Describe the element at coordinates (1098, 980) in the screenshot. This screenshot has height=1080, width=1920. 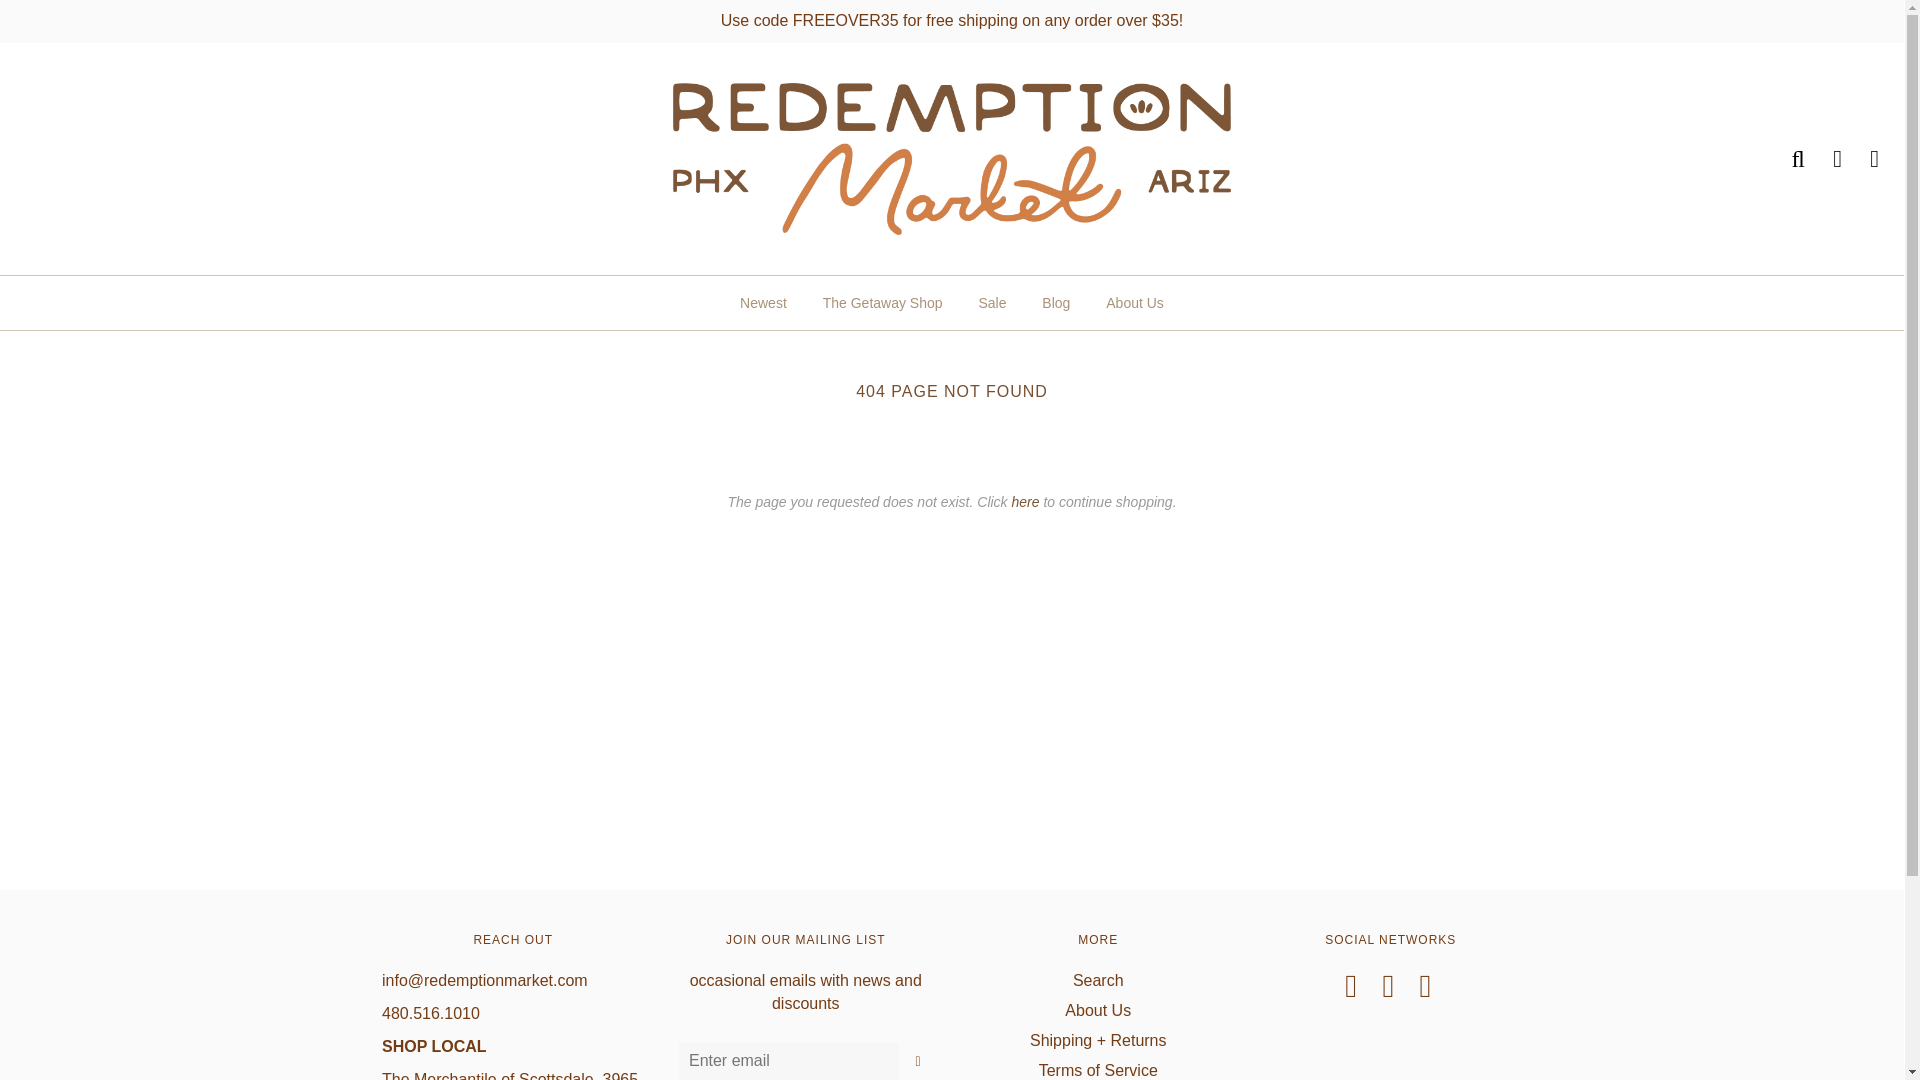
I see `Search` at that location.